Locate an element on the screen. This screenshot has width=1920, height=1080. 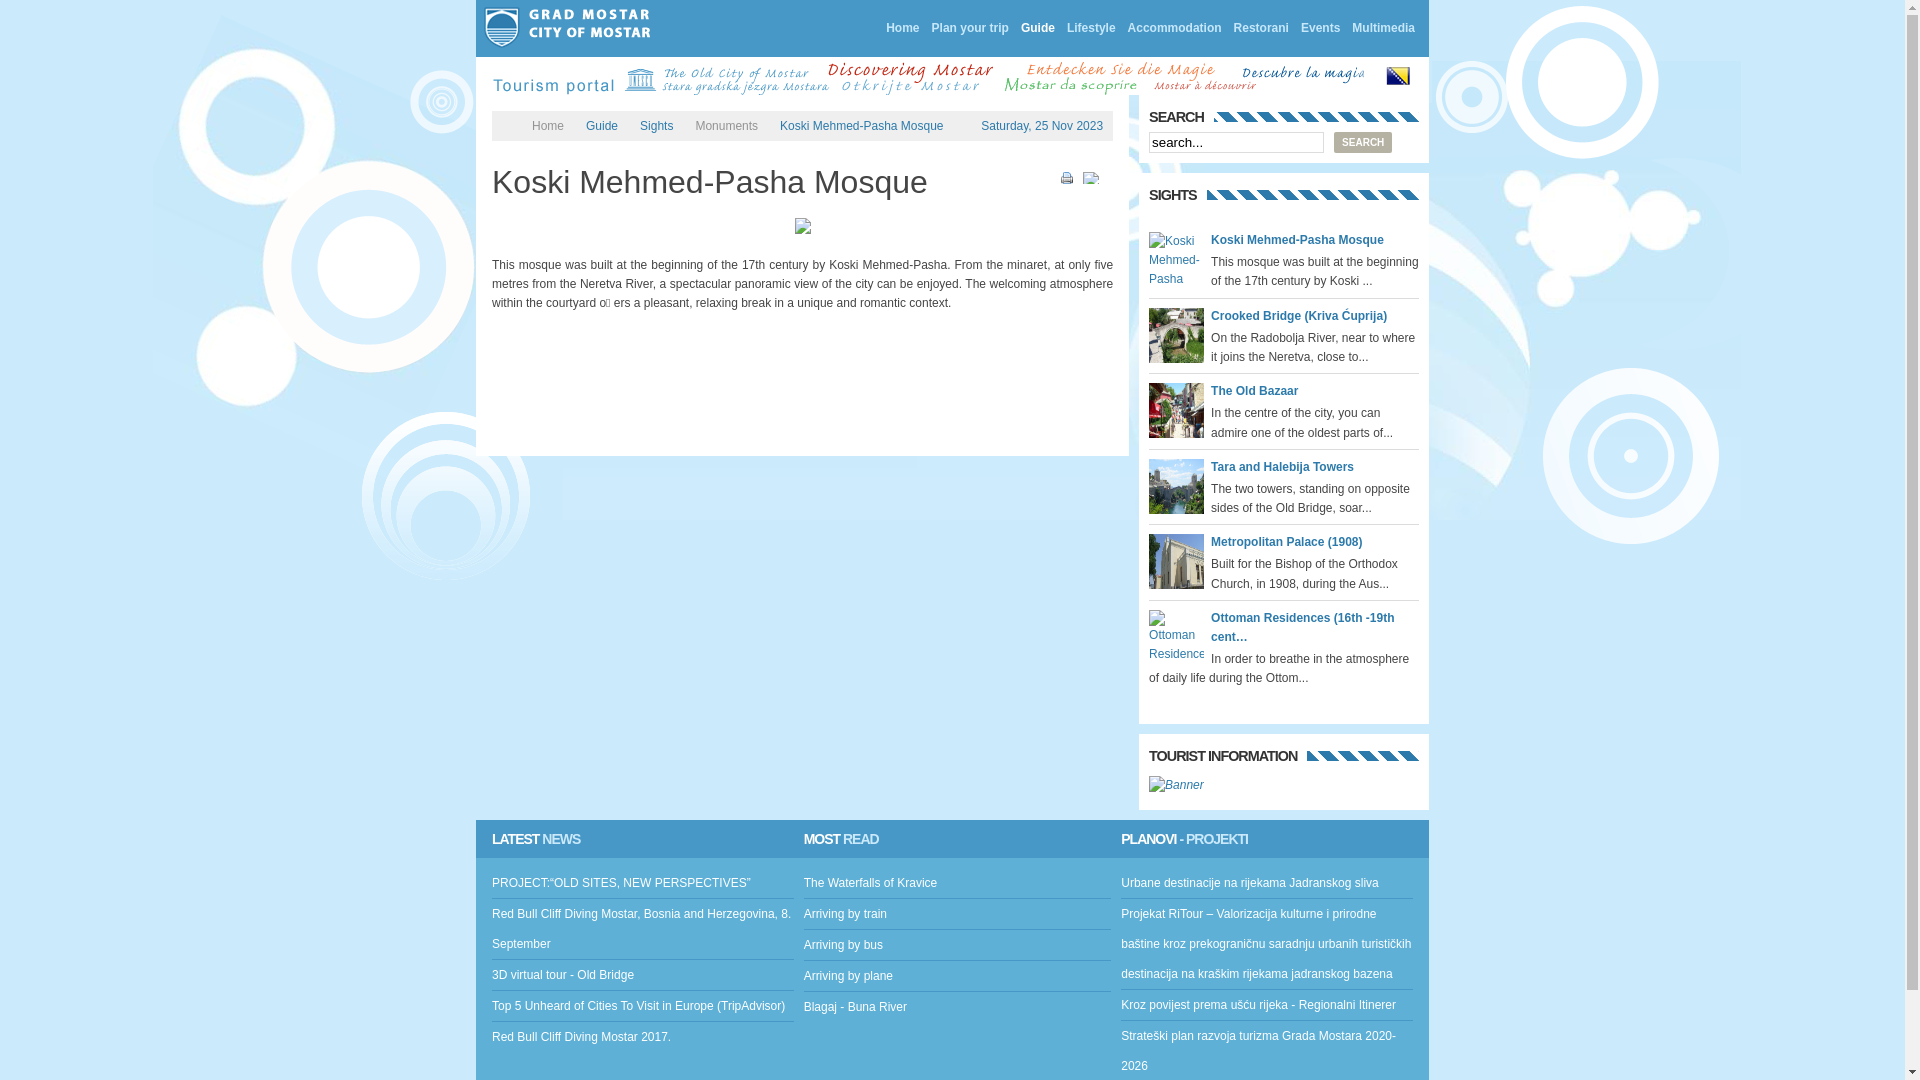
Urbane destinacije na rijekama Jadranskog sliva is located at coordinates (1250, 883).